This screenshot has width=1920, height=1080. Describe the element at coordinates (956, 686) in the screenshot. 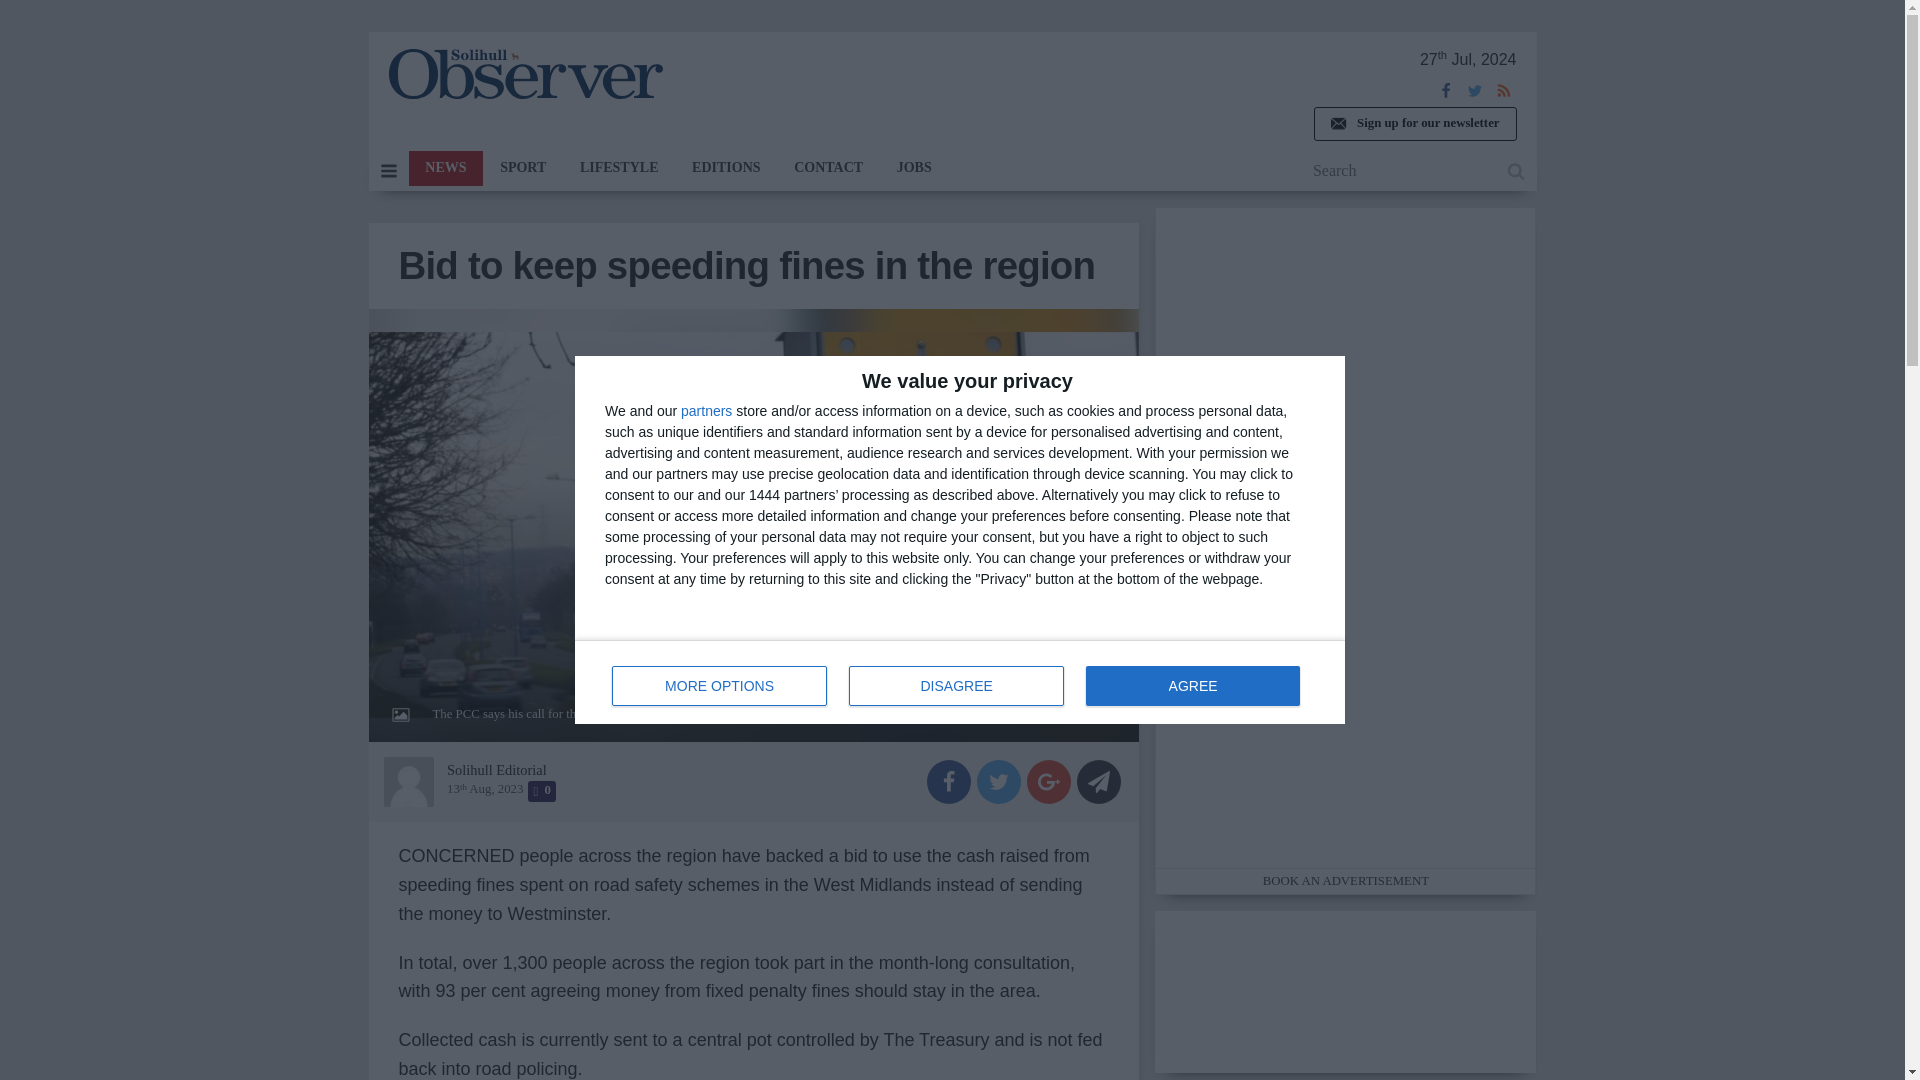

I see `CONTACT` at that location.